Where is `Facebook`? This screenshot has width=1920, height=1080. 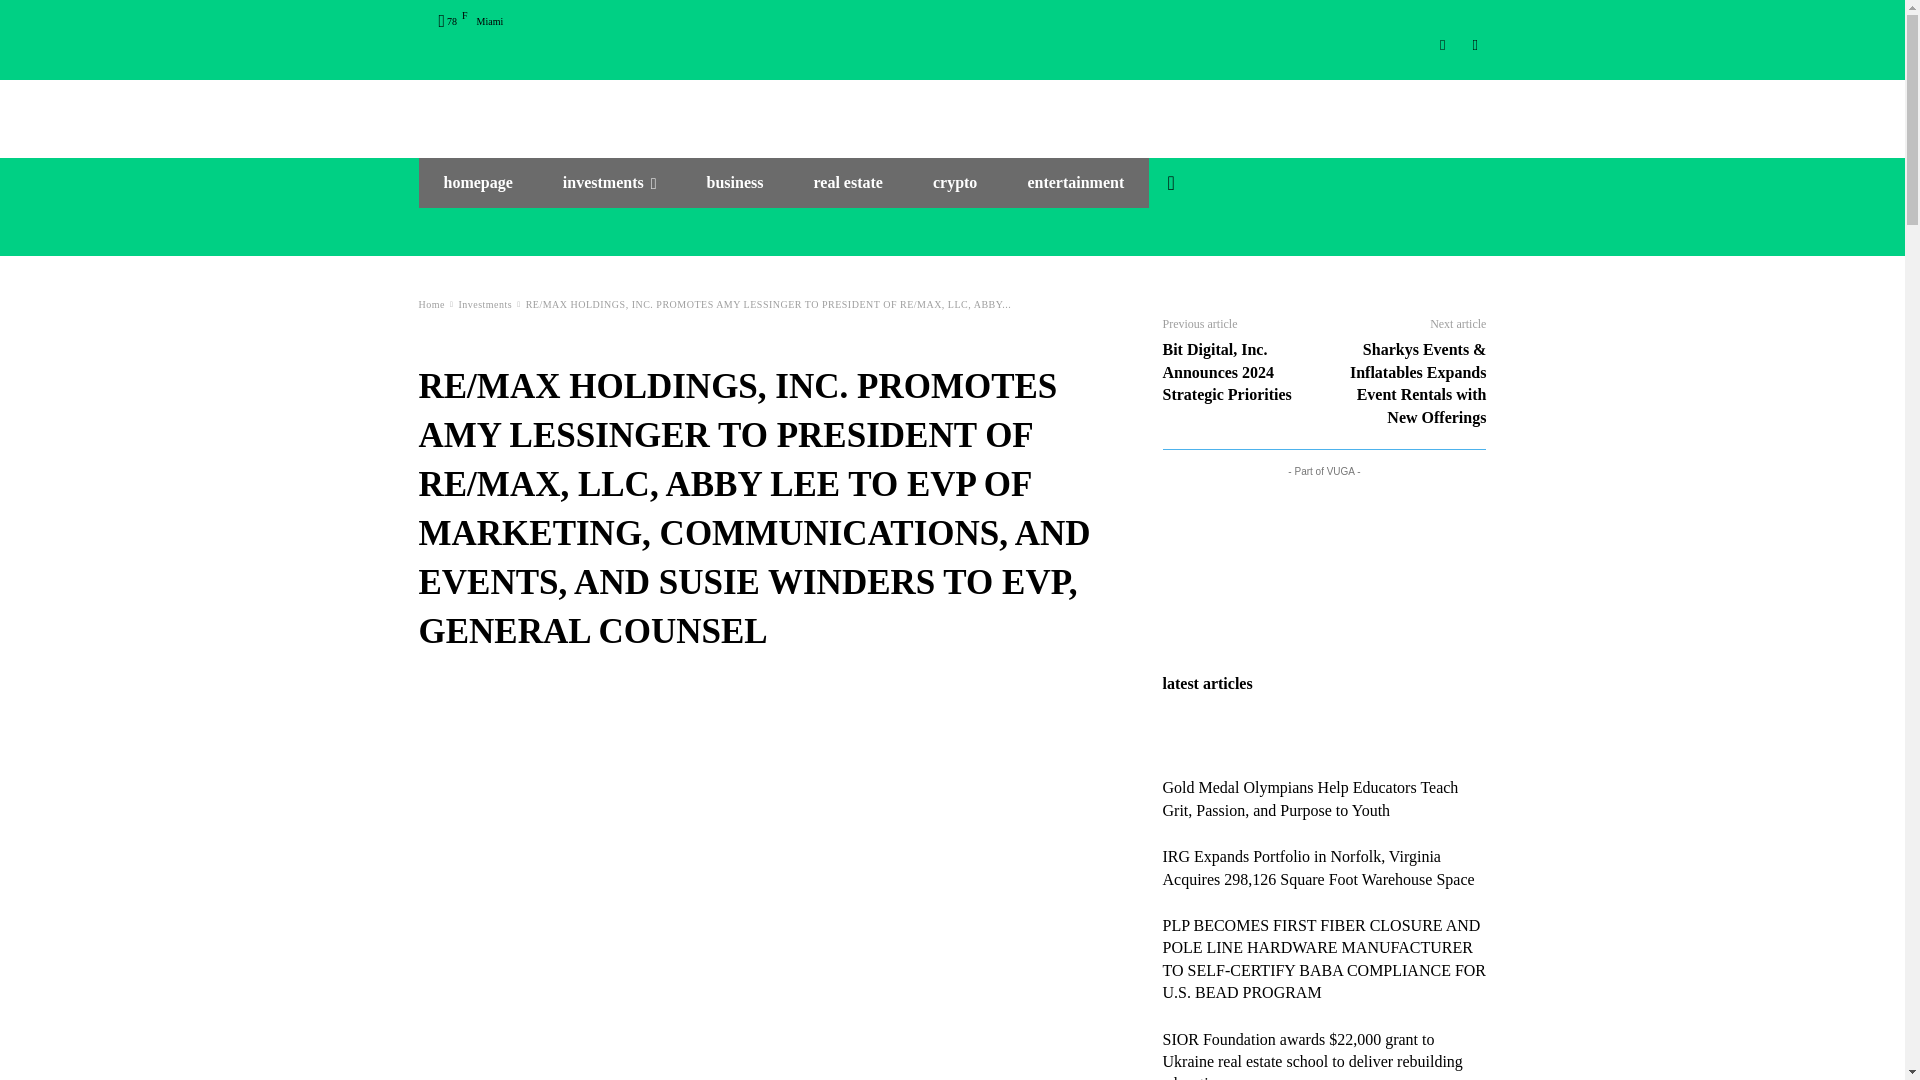 Facebook is located at coordinates (1474, 45).